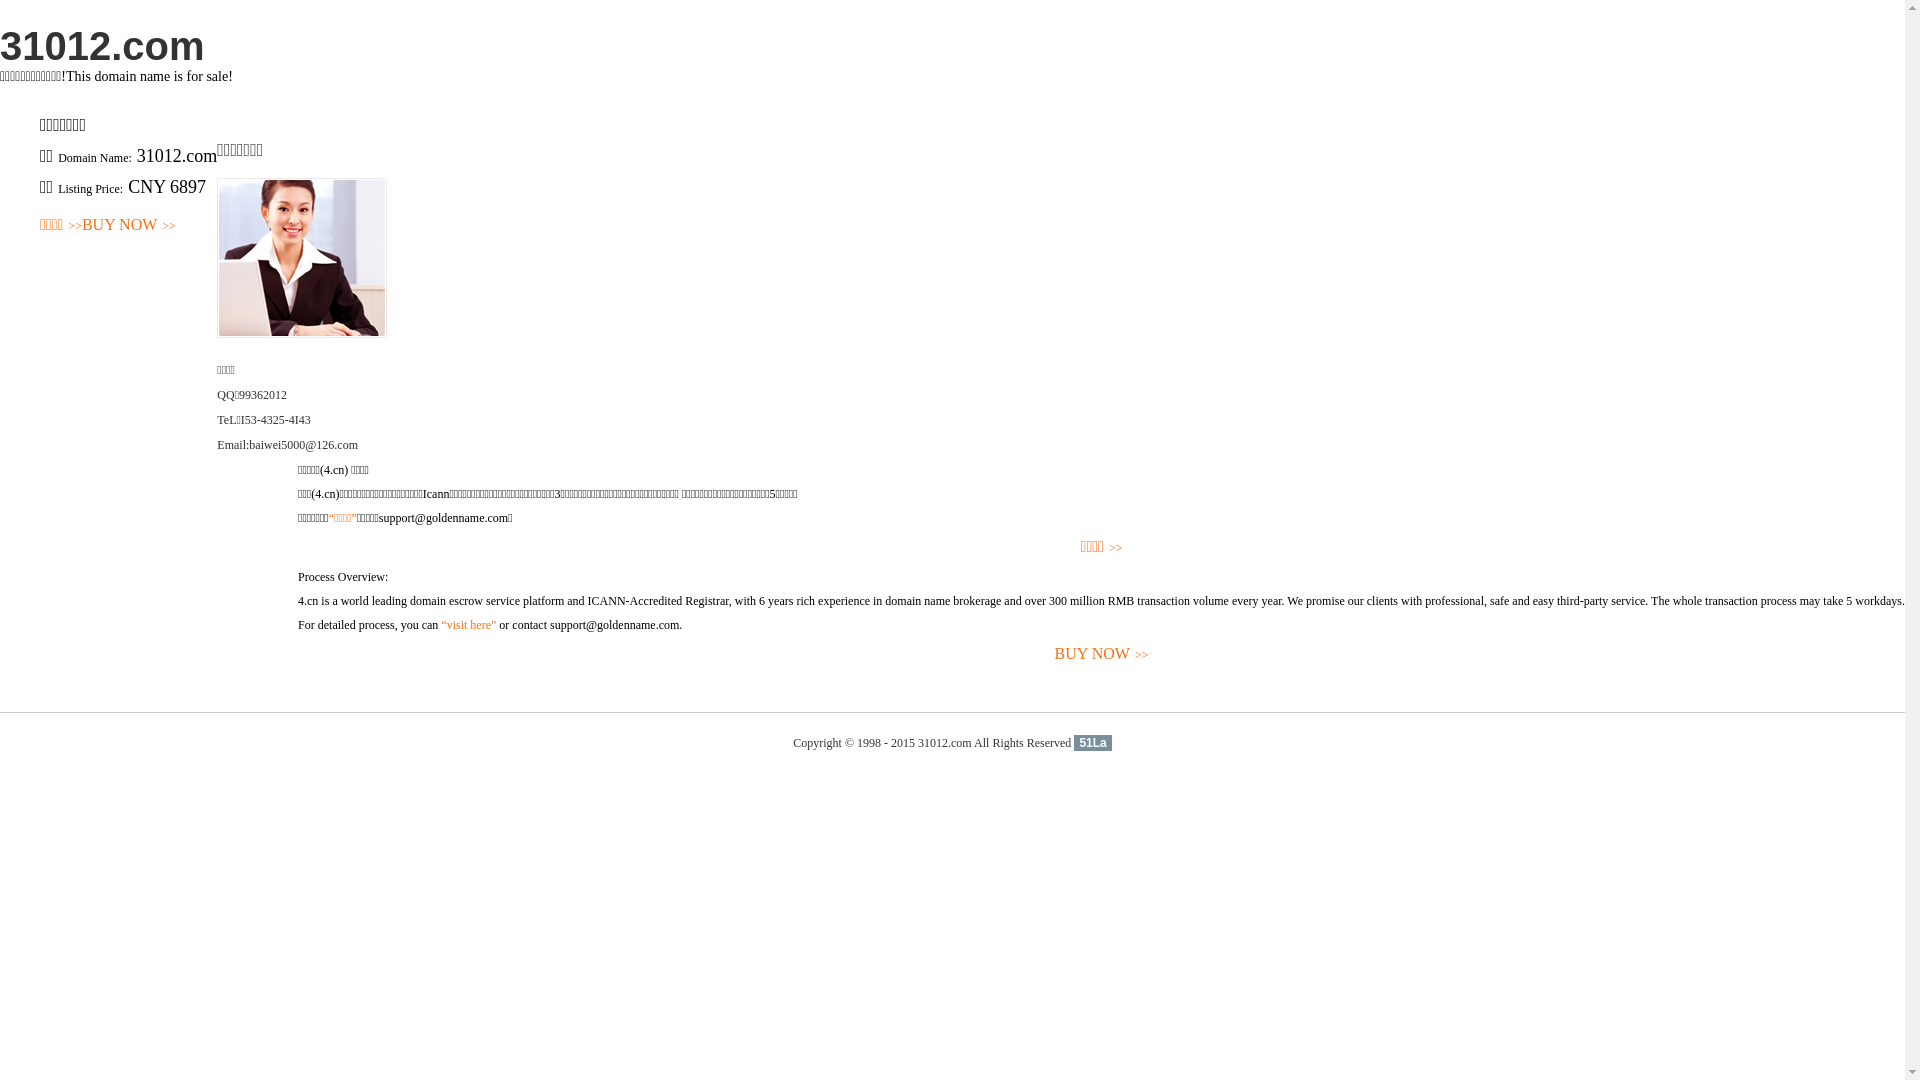 The image size is (1920, 1080). Describe the element at coordinates (1092, 743) in the screenshot. I see `51La` at that location.